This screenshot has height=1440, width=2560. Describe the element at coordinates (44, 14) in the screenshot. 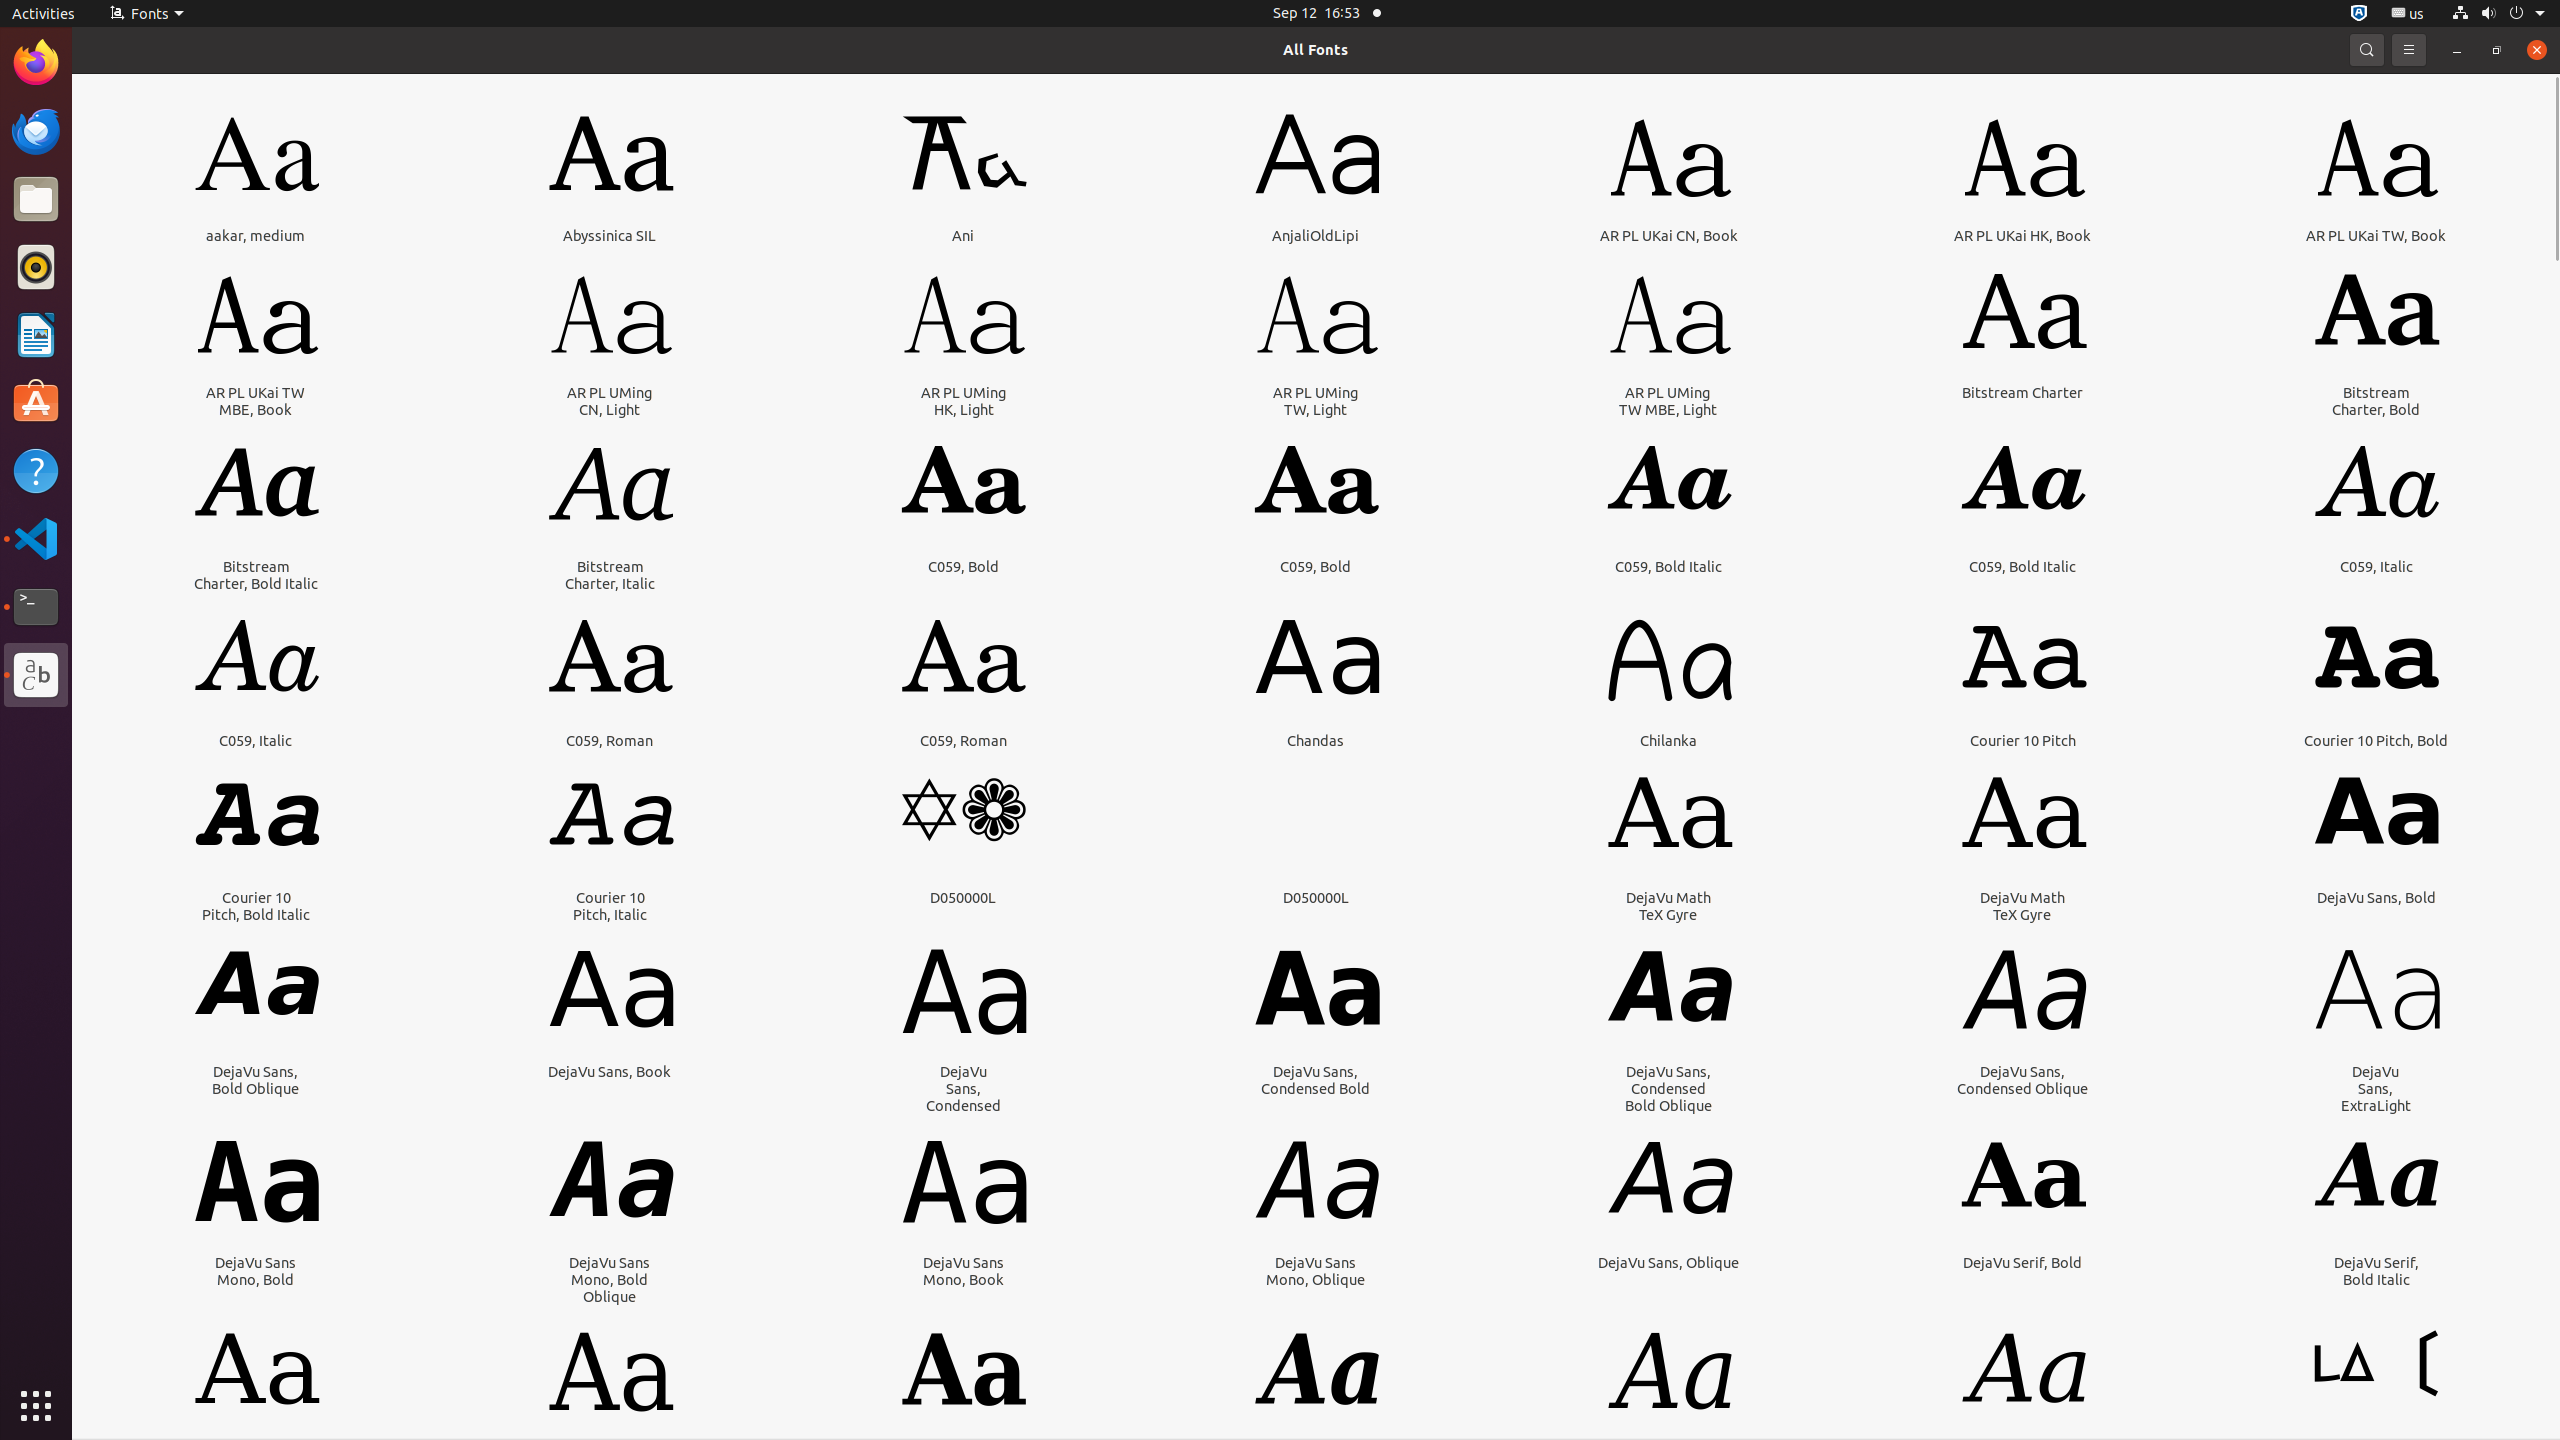

I see `Activities` at that location.